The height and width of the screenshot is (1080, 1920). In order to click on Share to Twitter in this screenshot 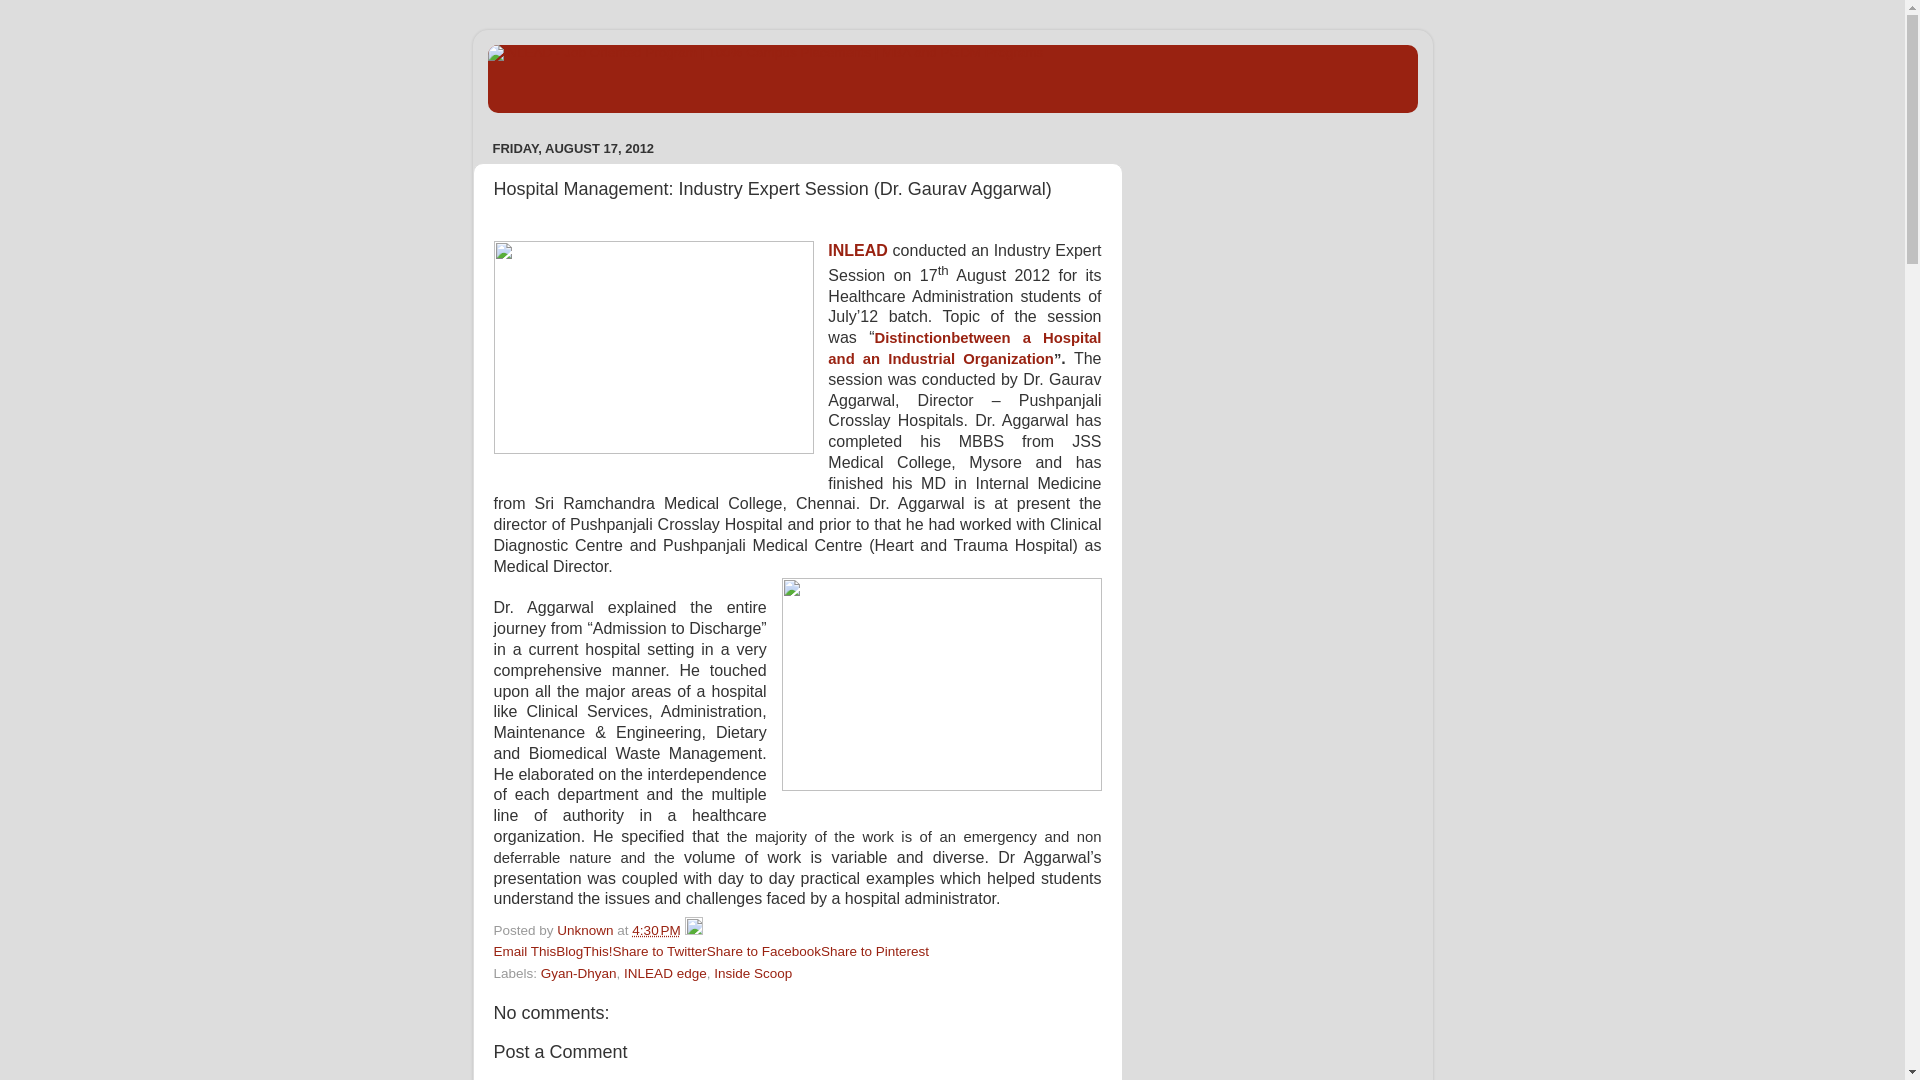, I will do `click(659, 951)`.